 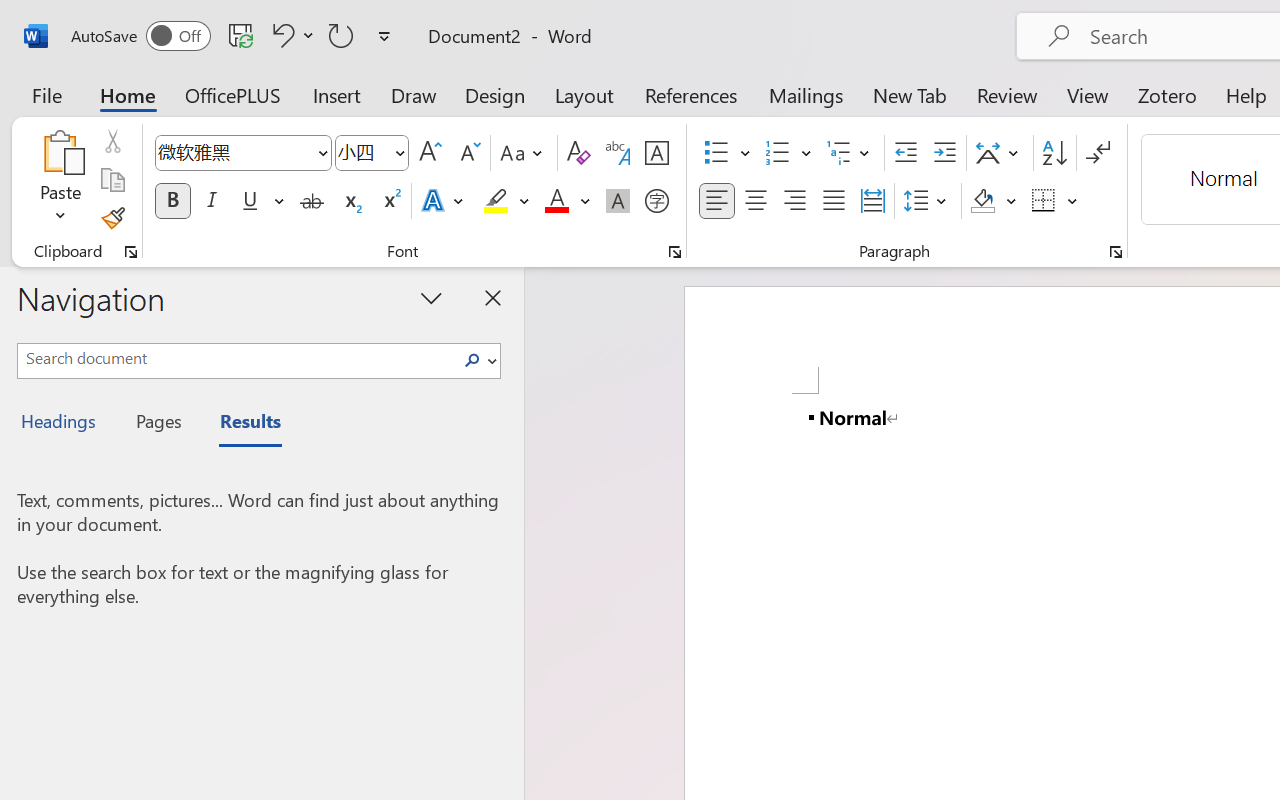 What do you see at coordinates (338, 94) in the screenshot?
I see `Insert` at bounding box center [338, 94].